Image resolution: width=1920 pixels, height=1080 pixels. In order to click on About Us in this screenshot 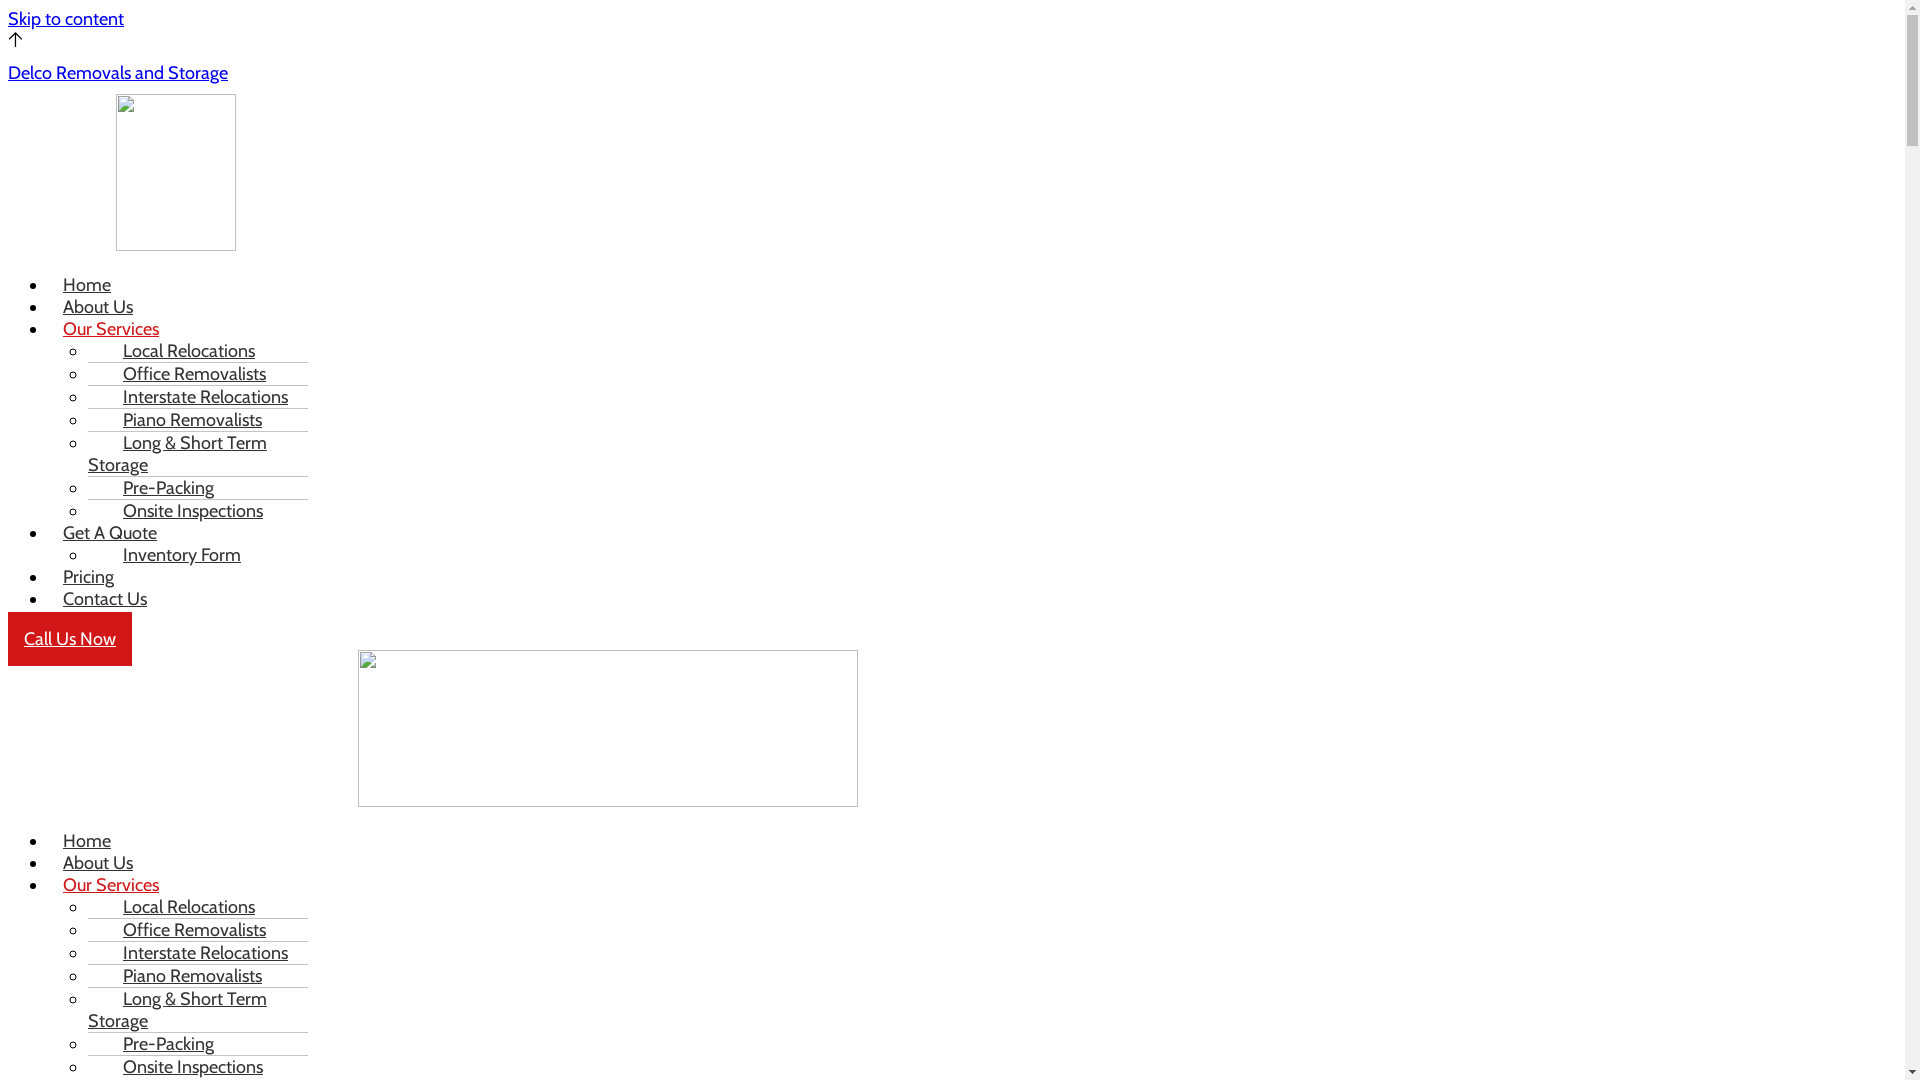, I will do `click(98, 863)`.